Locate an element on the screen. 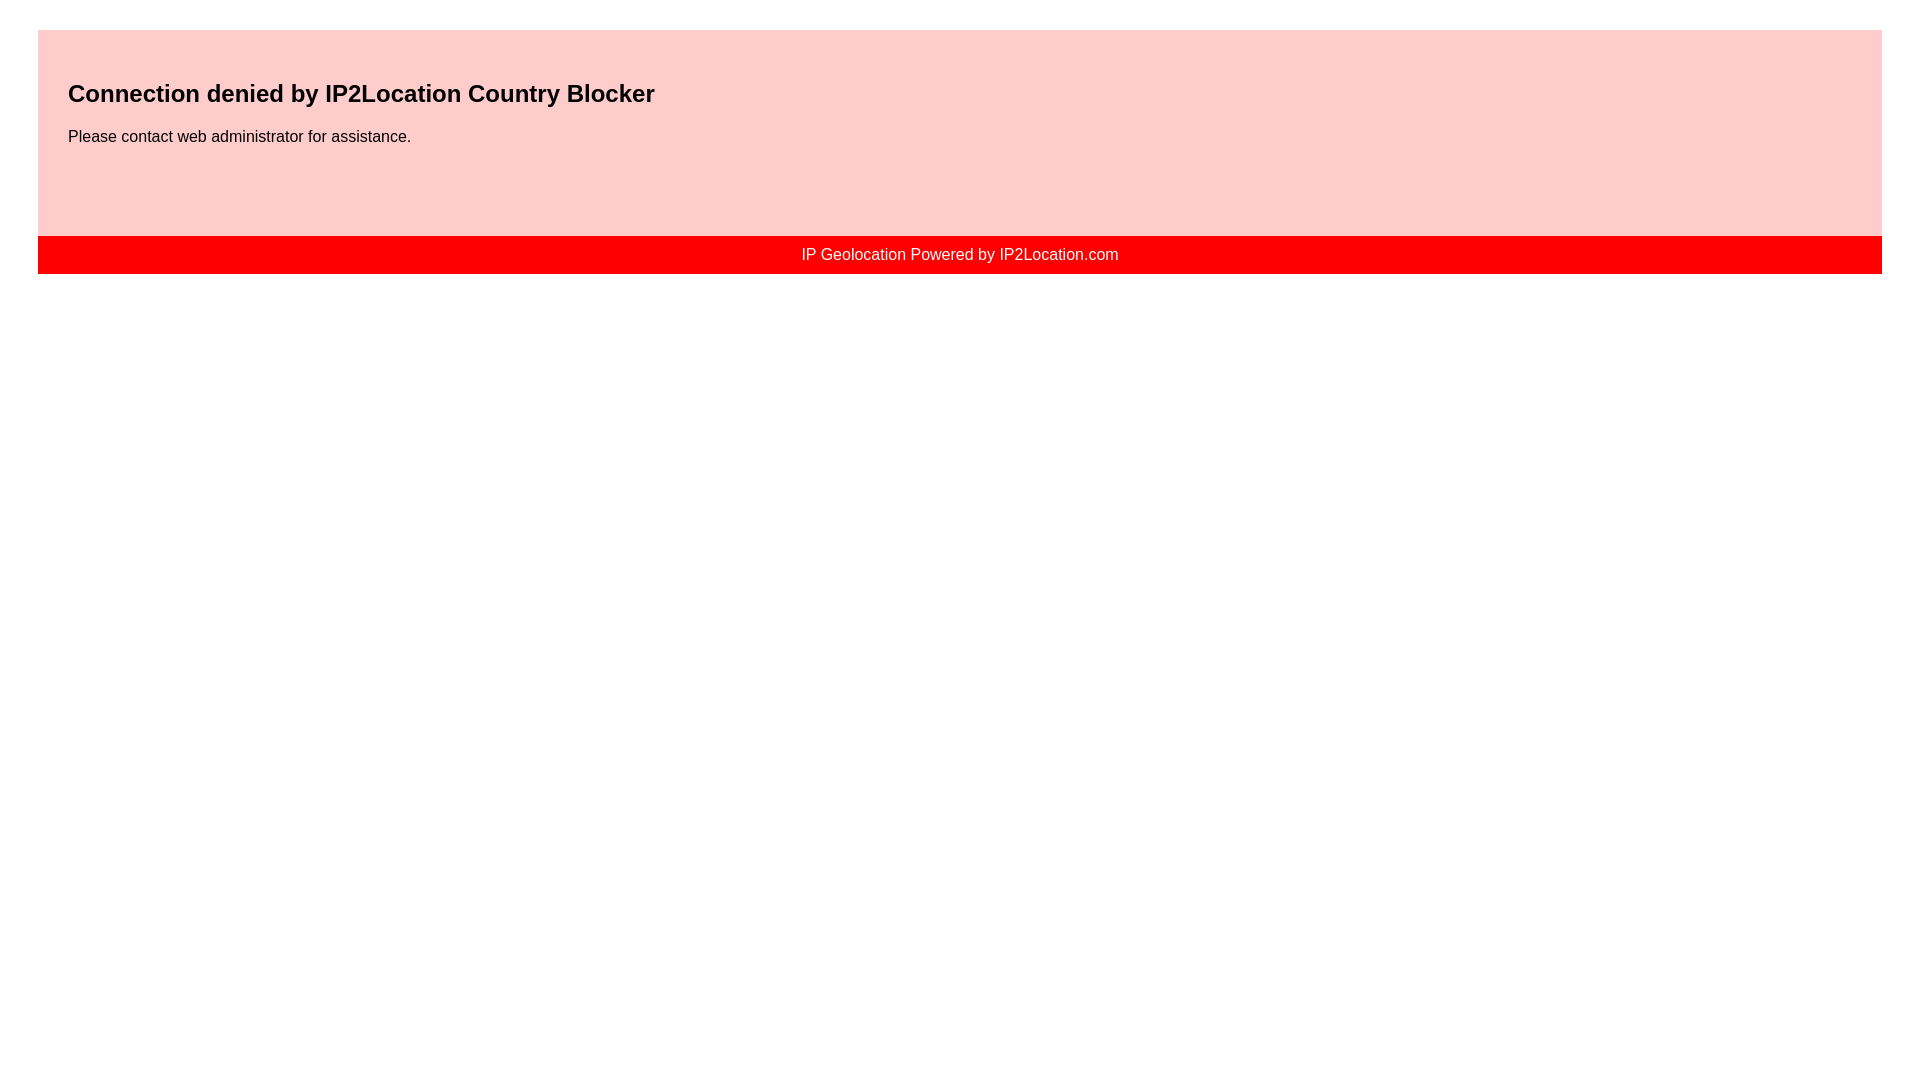 The width and height of the screenshot is (1920, 1080). IP Geolocation Powered by IP2Location.com is located at coordinates (958, 254).